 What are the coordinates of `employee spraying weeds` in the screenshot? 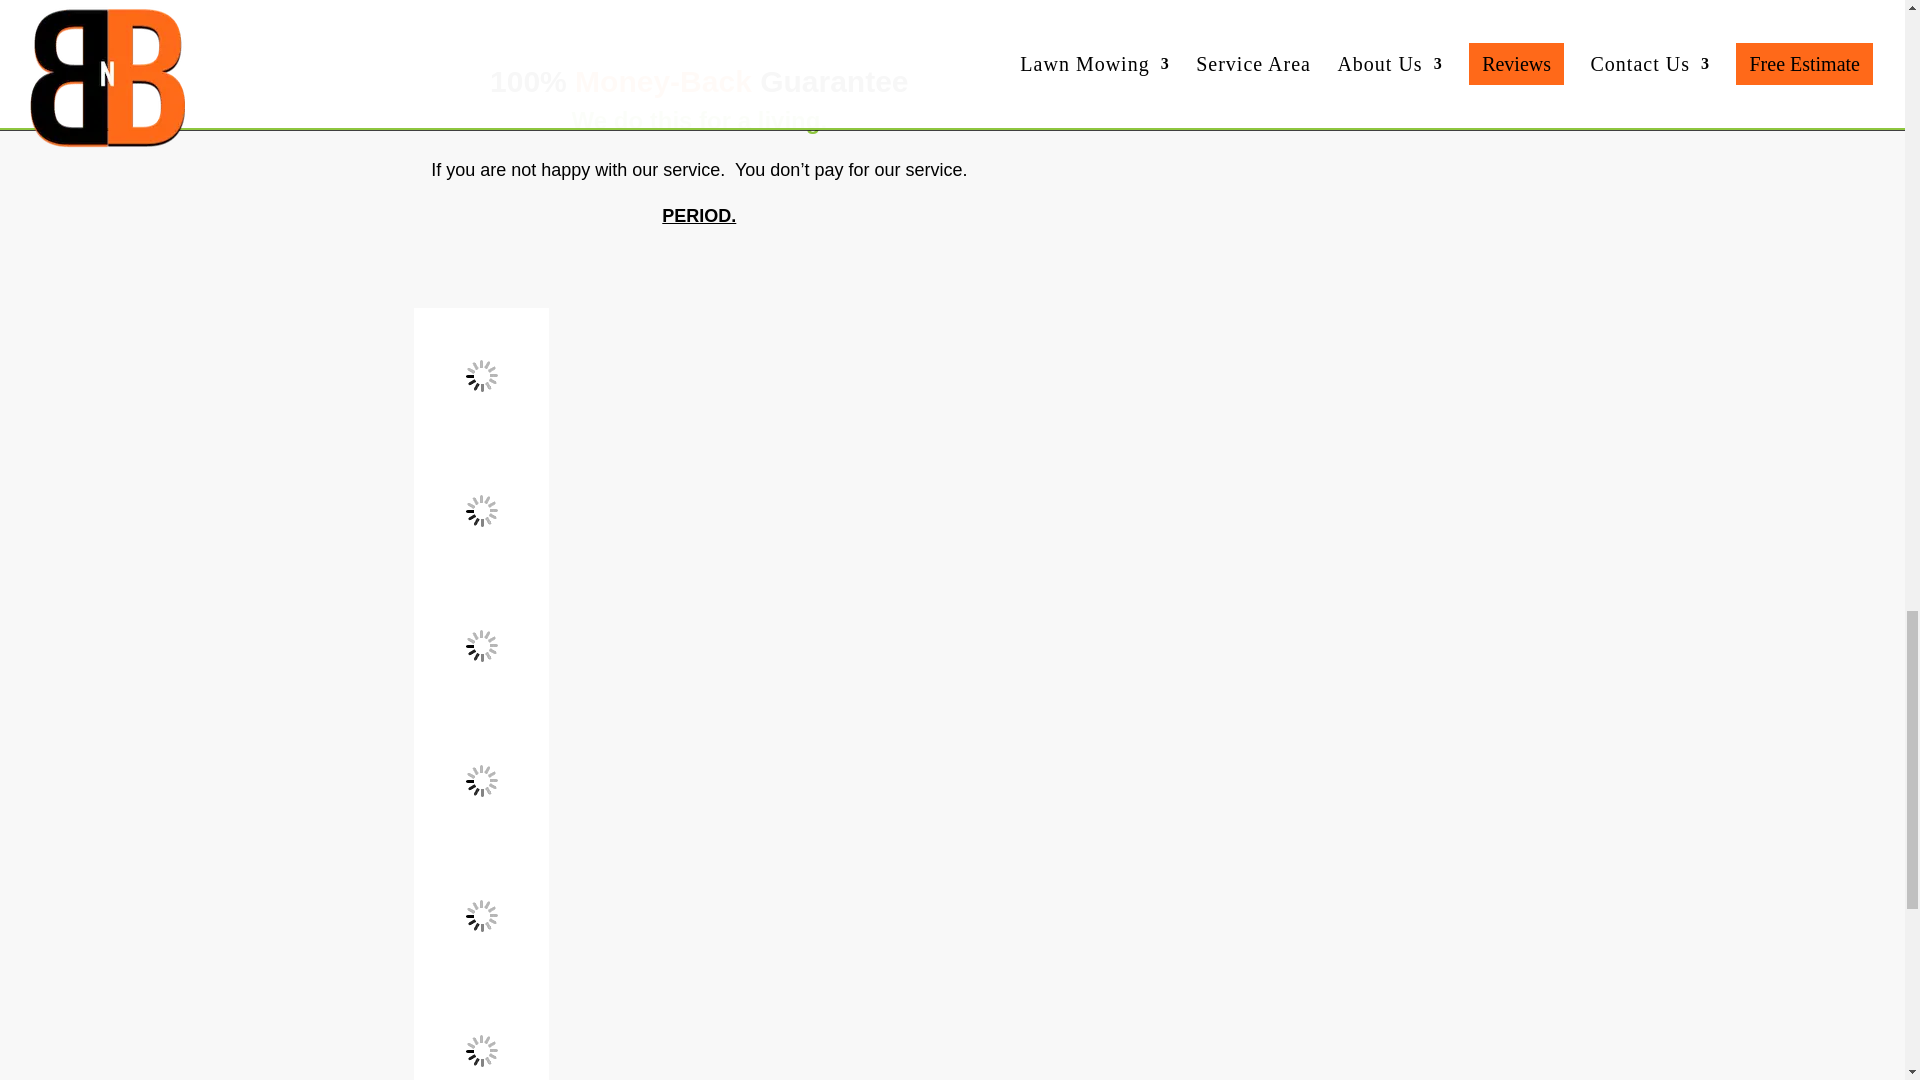 It's located at (482, 780).